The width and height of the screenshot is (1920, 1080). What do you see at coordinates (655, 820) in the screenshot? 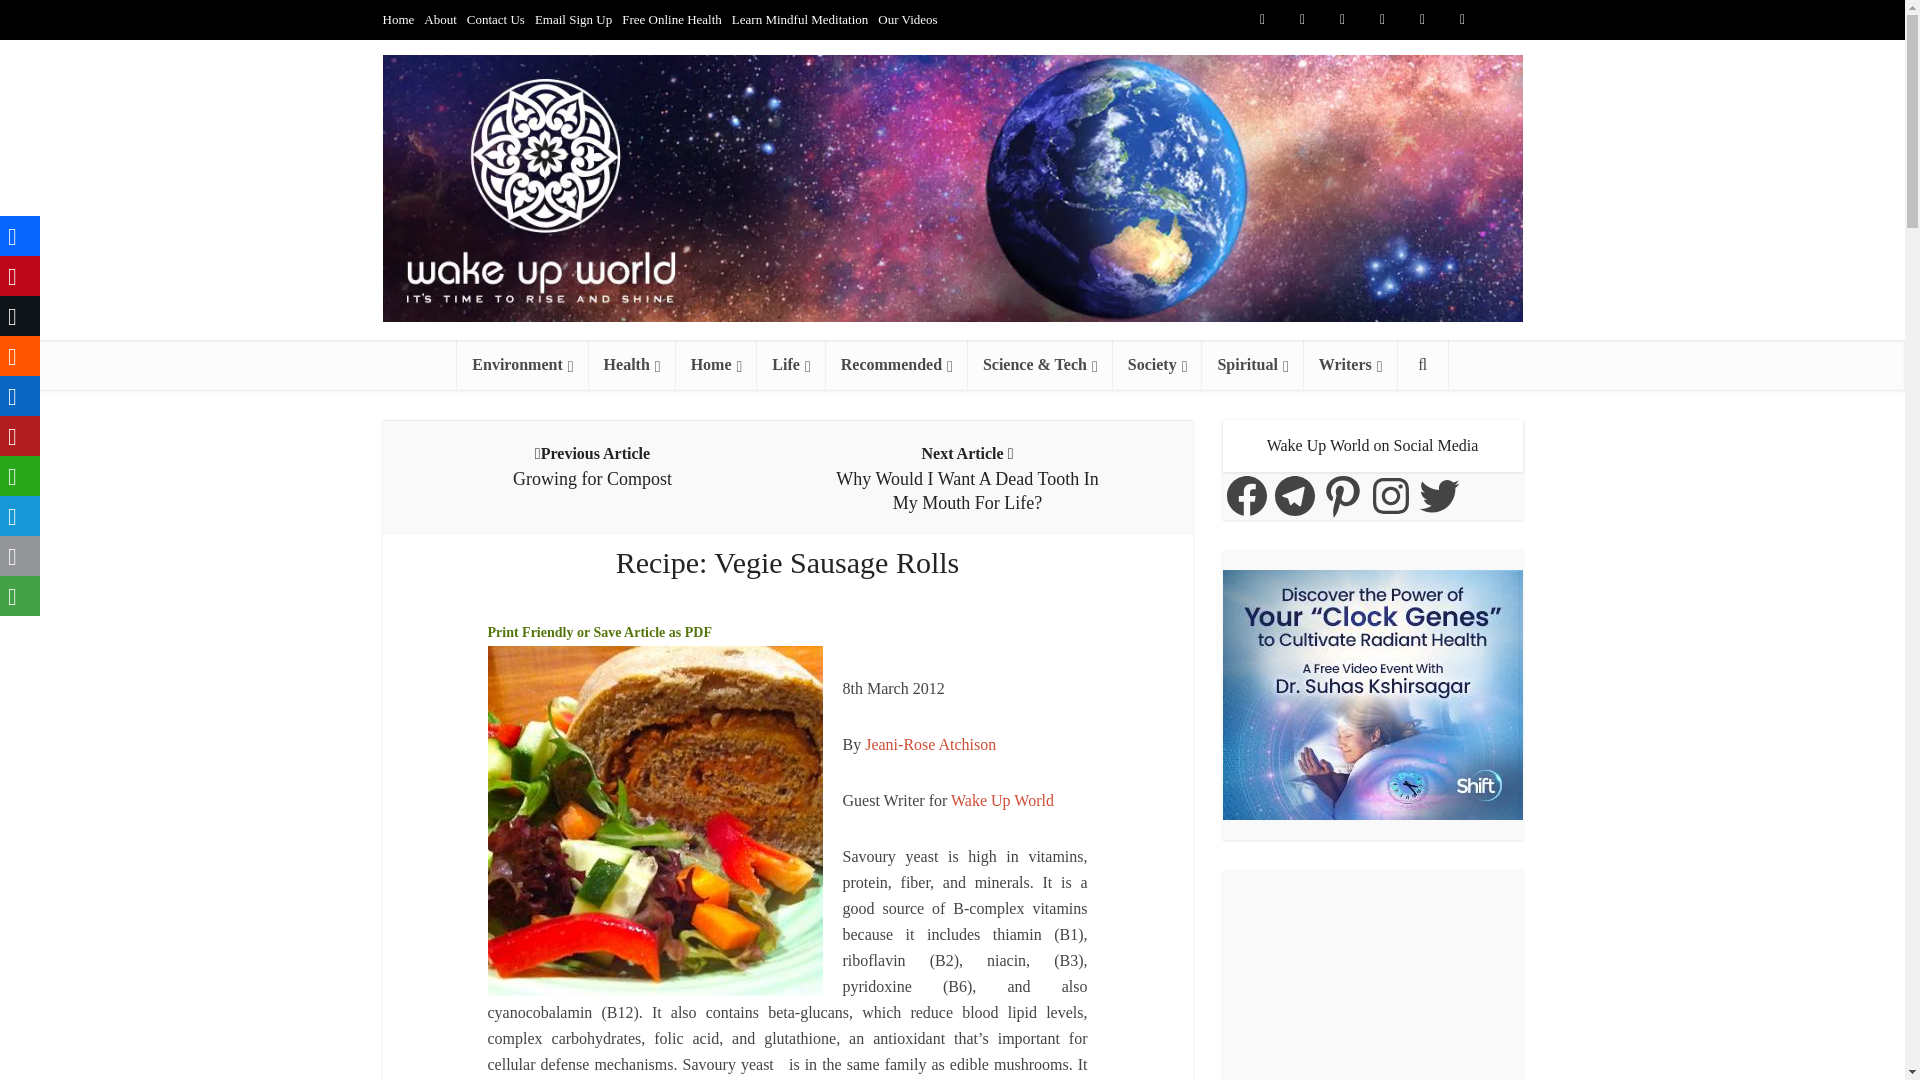
I see `VegSR` at bounding box center [655, 820].